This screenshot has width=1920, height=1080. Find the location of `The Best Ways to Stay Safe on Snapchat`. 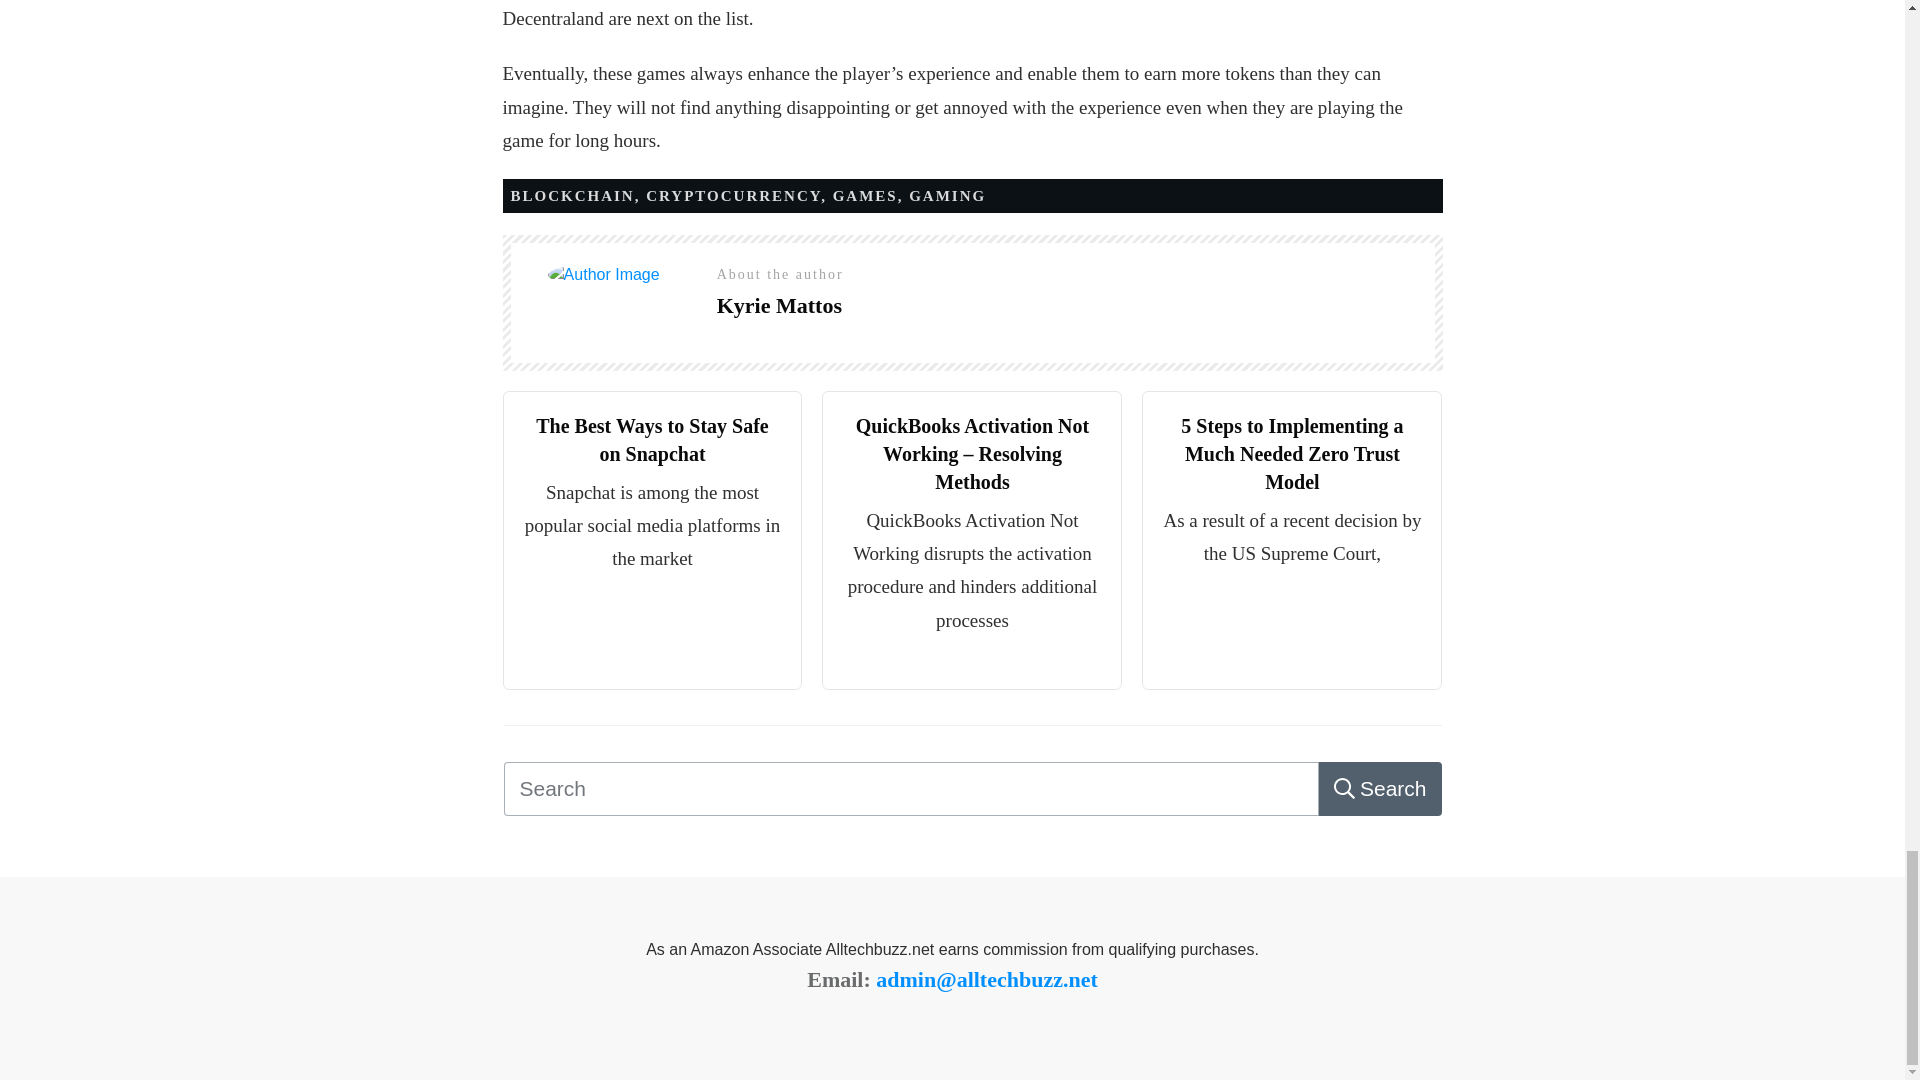

The Best Ways to Stay Safe on Snapchat is located at coordinates (652, 440).